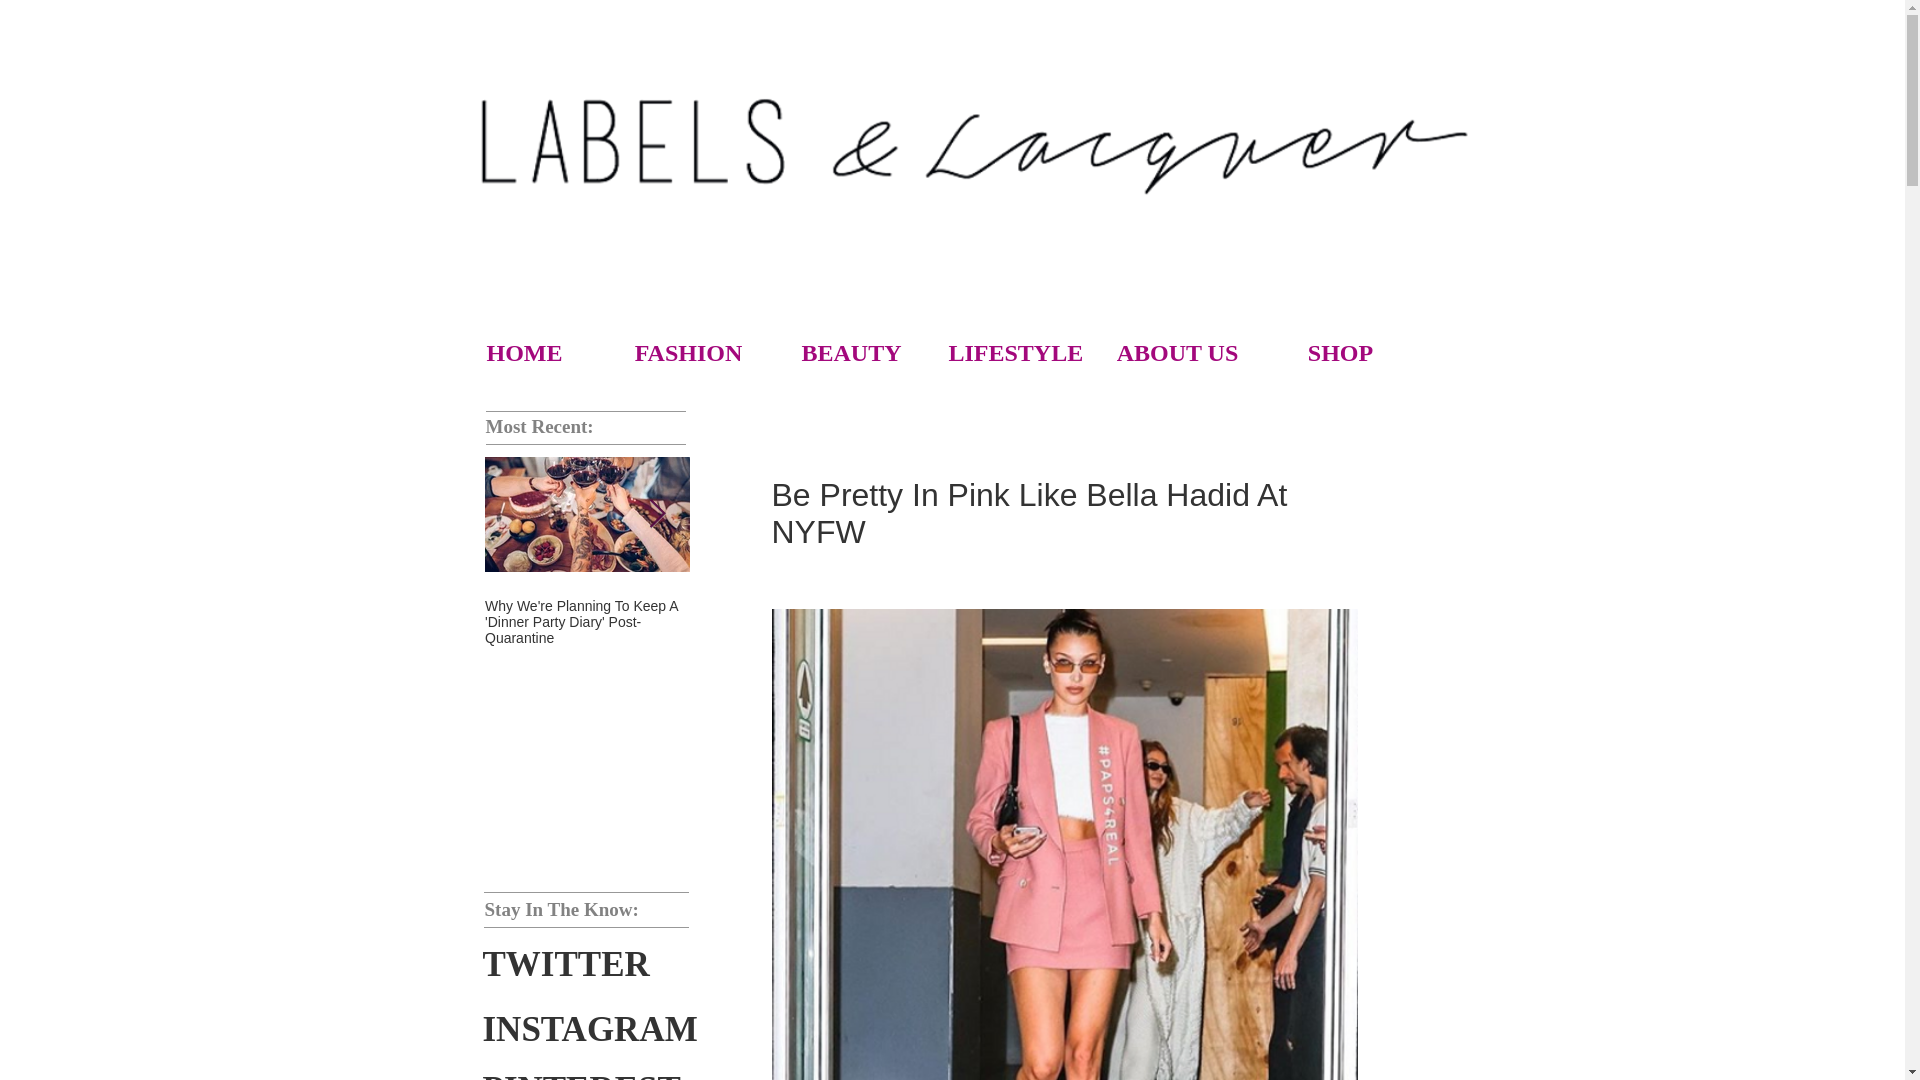  Describe the element at coordinates (1176, 352) in the screenshot. I see `ABOUT US` at that location.